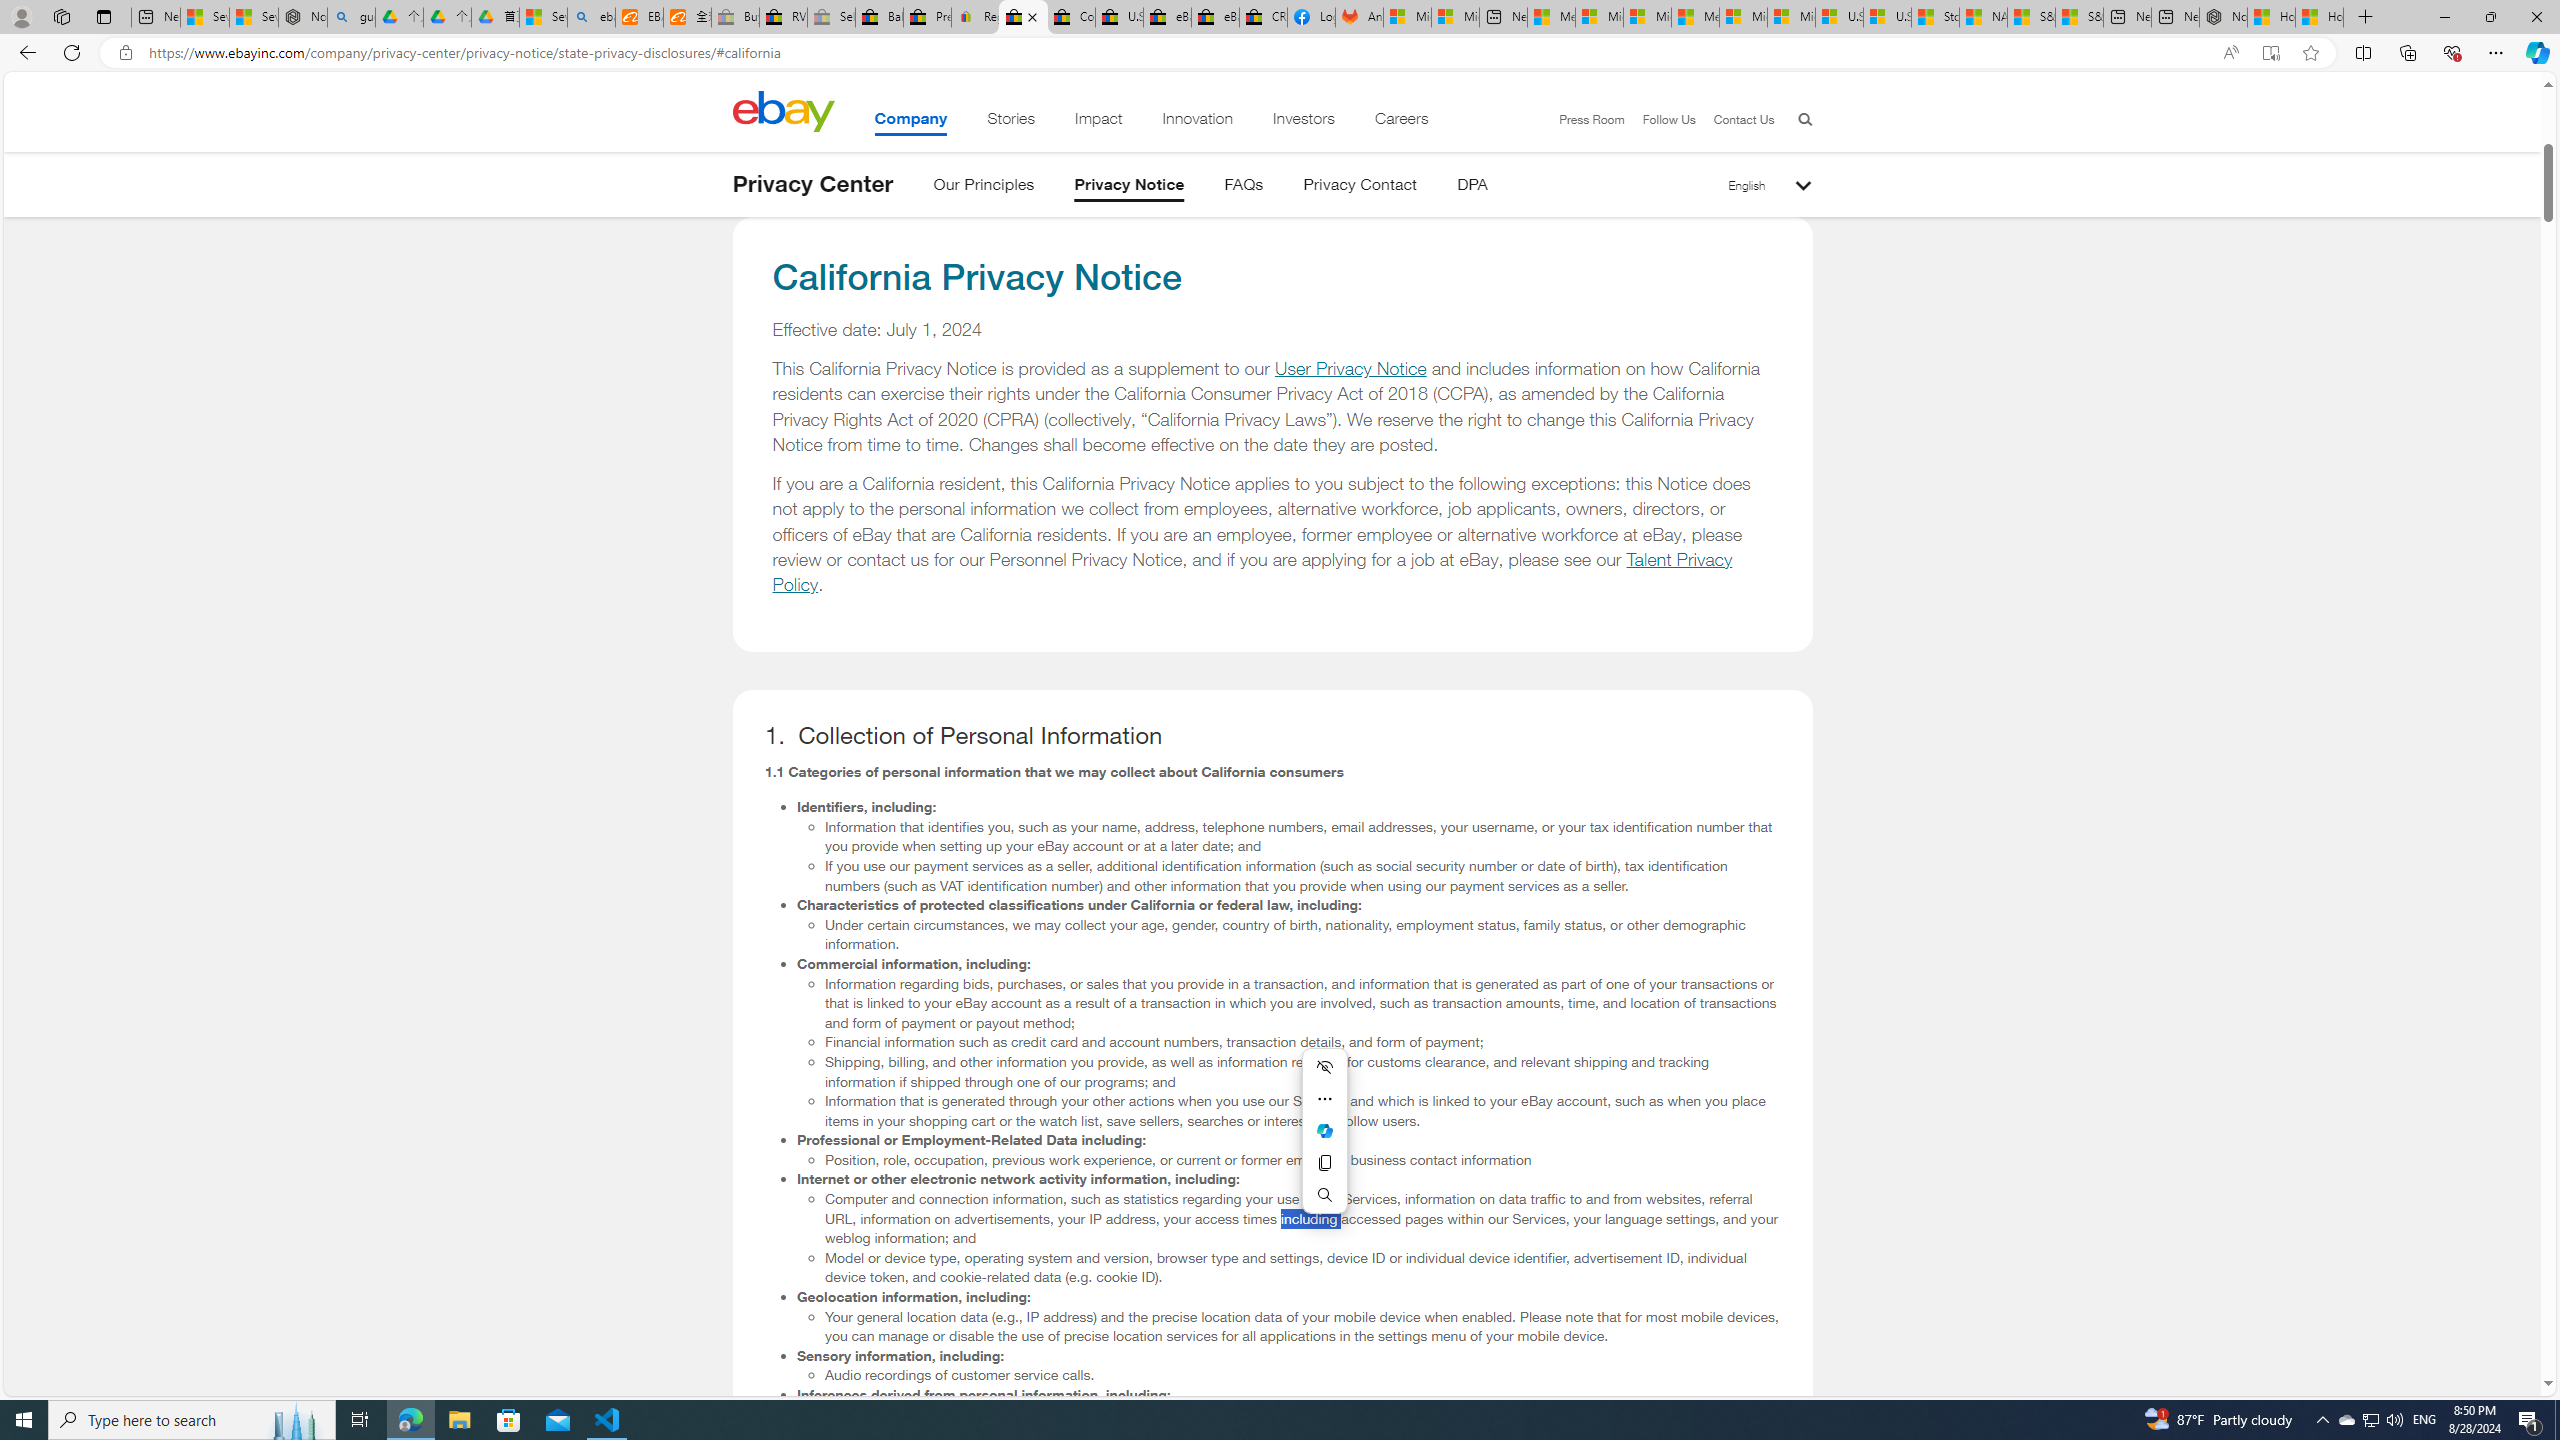 This screenshot has width=2560, height=1440. I want to click on Register: Create a personal eBay account, so click(975, 17).